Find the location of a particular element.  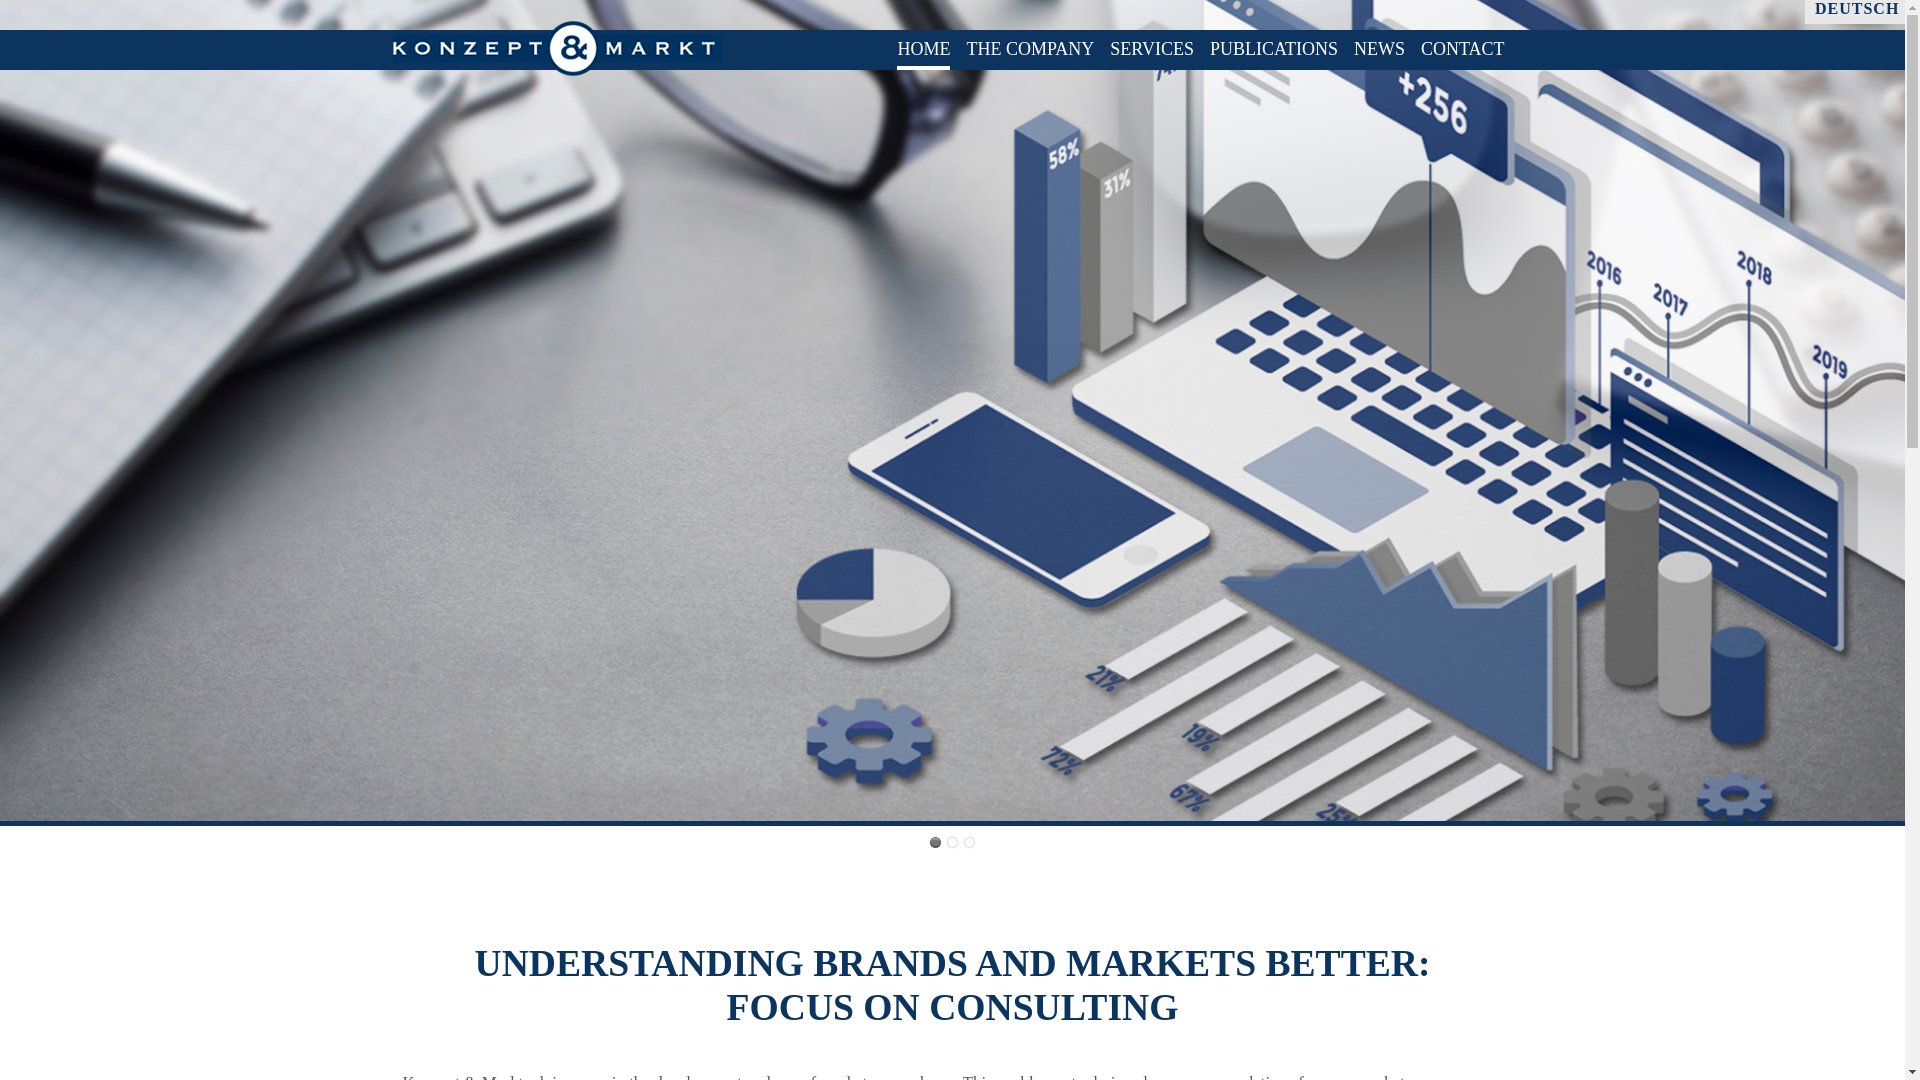

THE COMPANY is located at coordinates (1030, 48).